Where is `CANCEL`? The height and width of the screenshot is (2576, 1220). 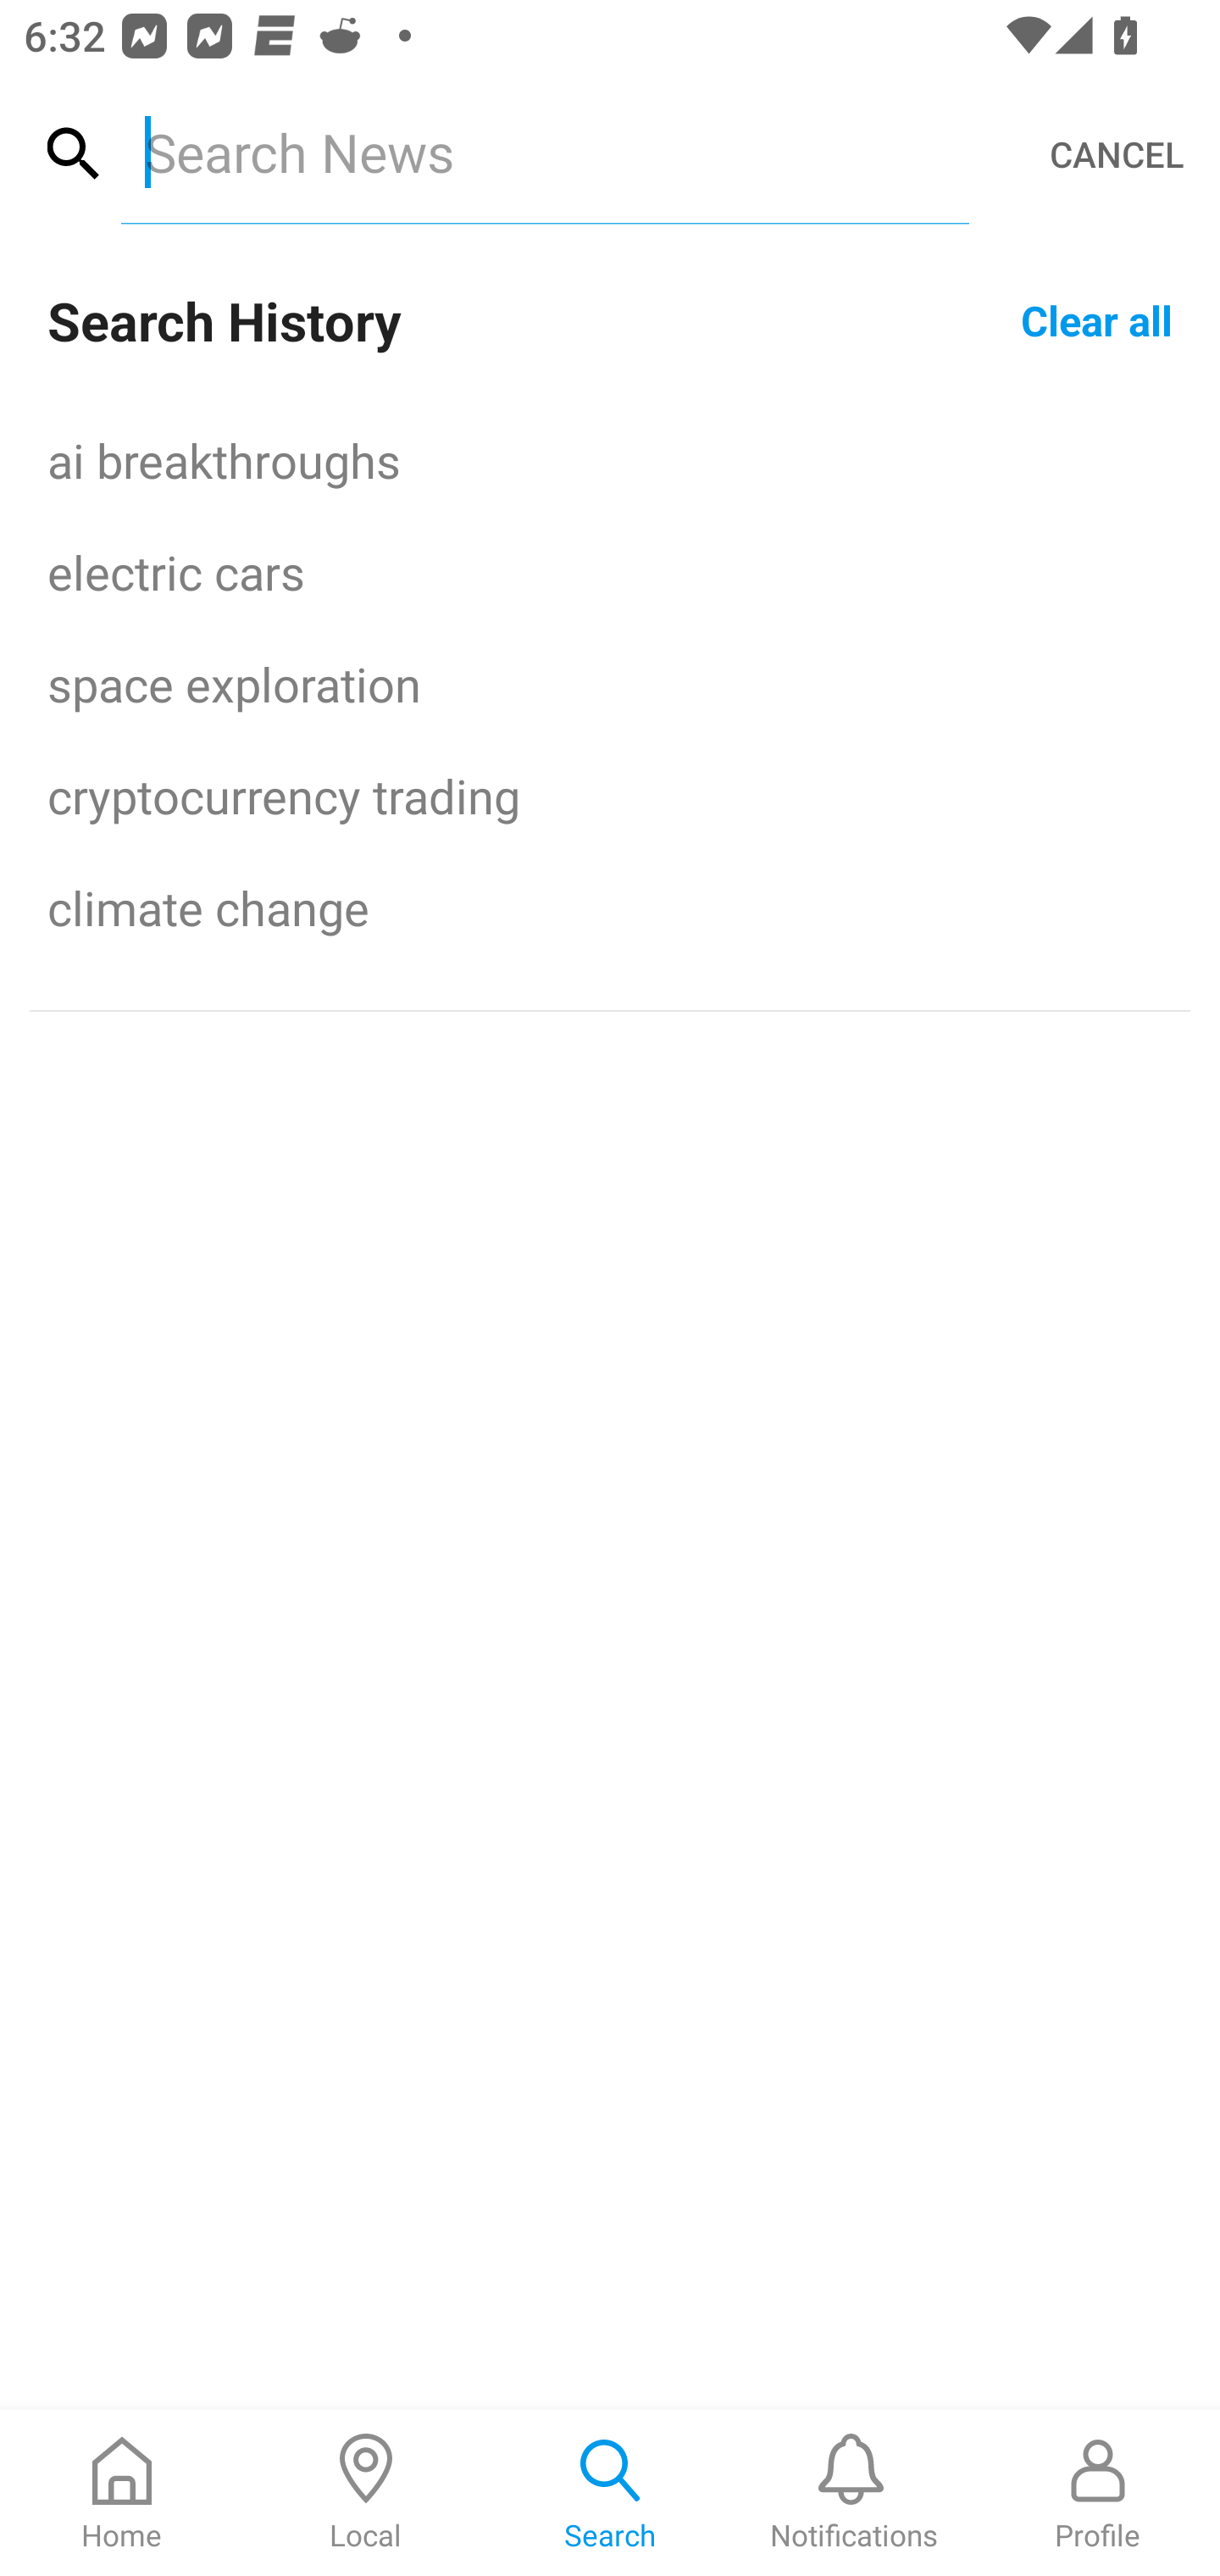
CANCEL is located at coordinates (1117, 154).